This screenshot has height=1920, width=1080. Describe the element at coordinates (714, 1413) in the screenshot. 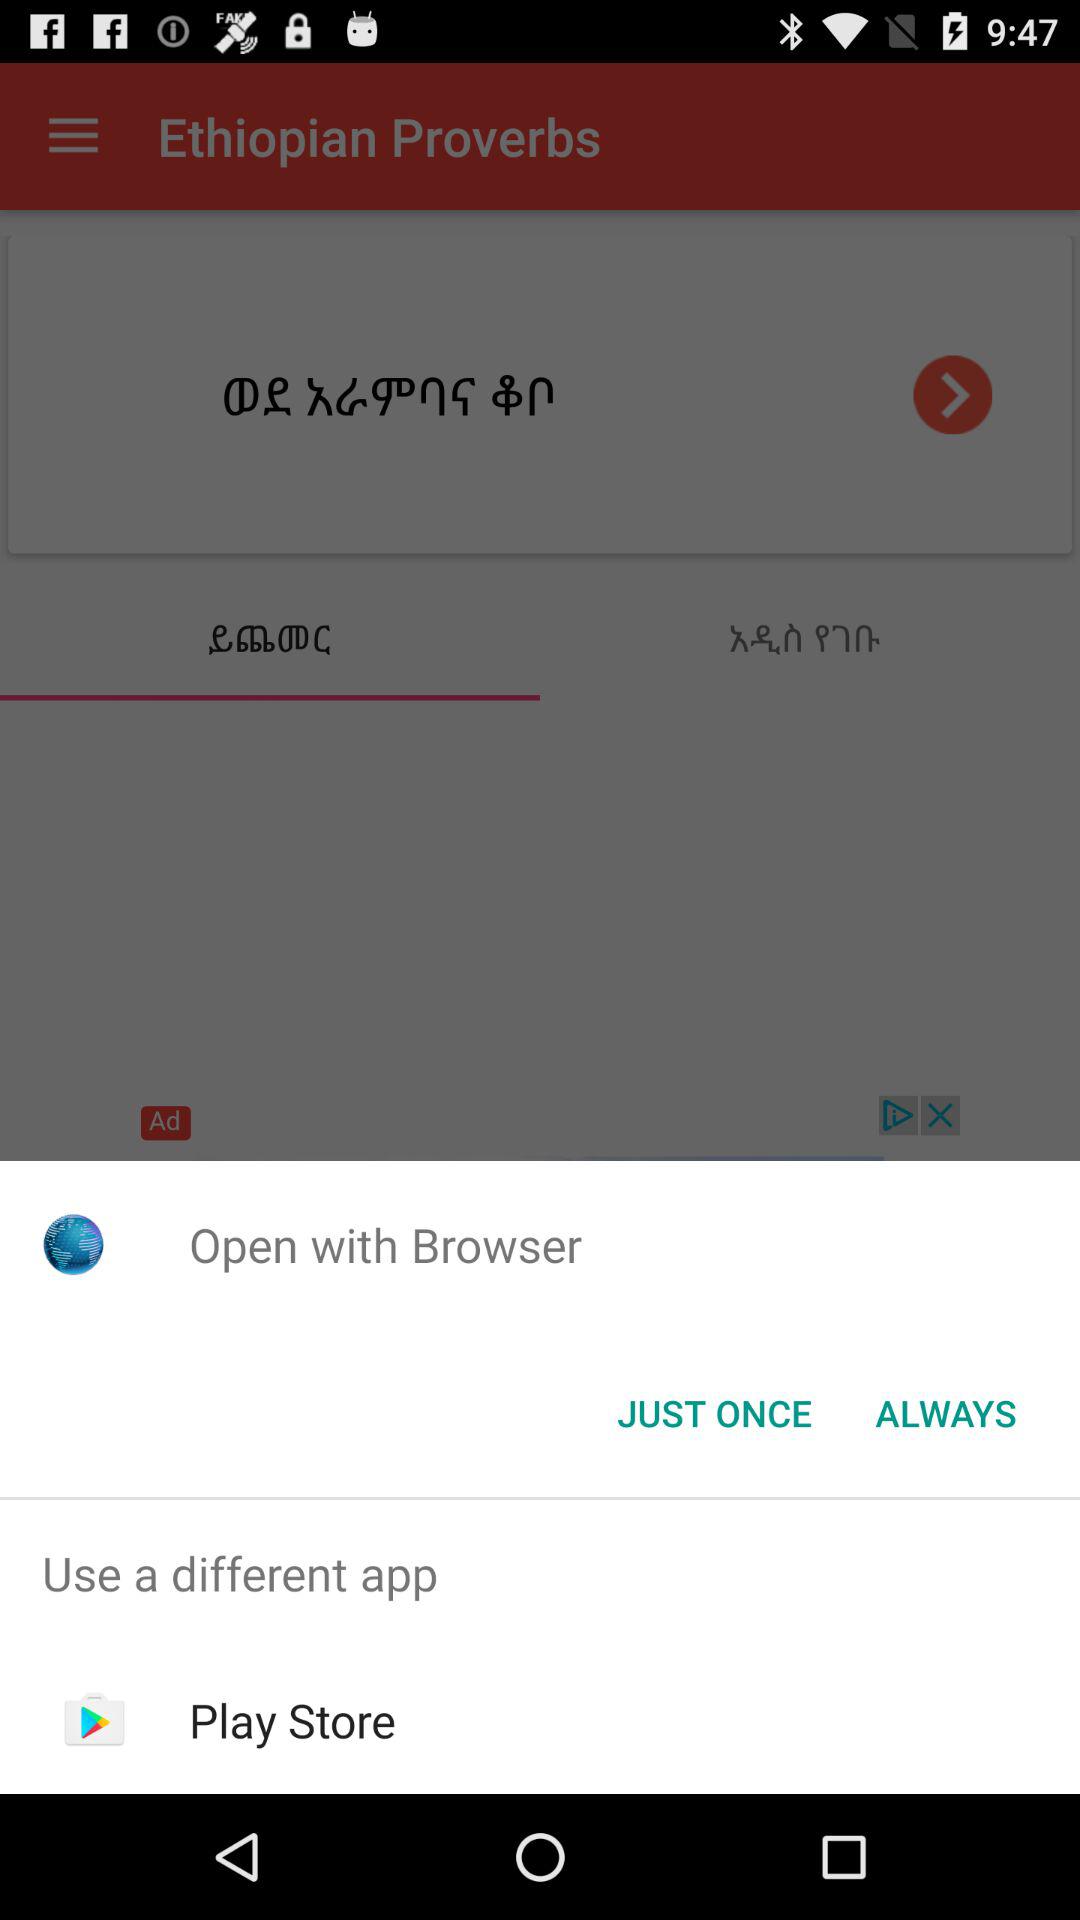

I see `open button next to always icon` at that location.